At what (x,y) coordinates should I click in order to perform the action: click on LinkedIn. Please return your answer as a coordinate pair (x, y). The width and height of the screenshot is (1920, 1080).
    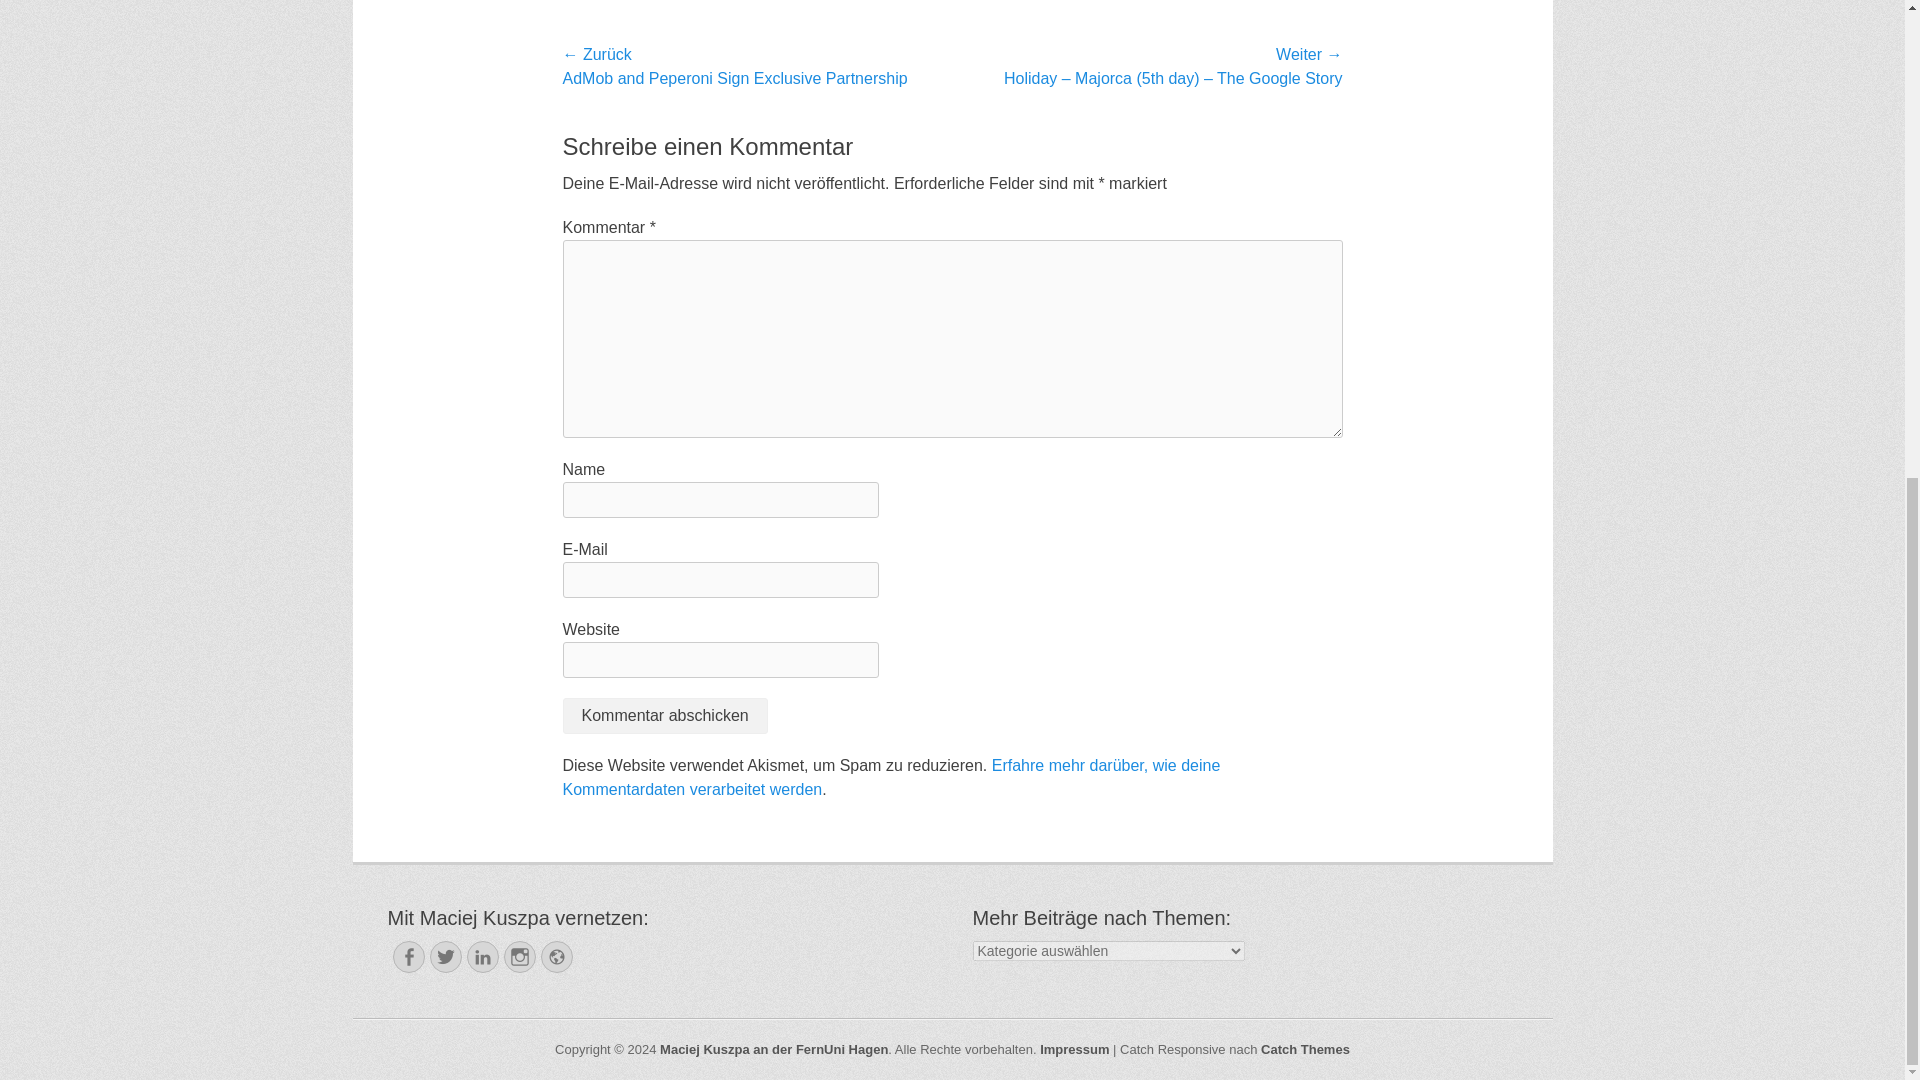
    Looking at the image, I should click on (482, 956).